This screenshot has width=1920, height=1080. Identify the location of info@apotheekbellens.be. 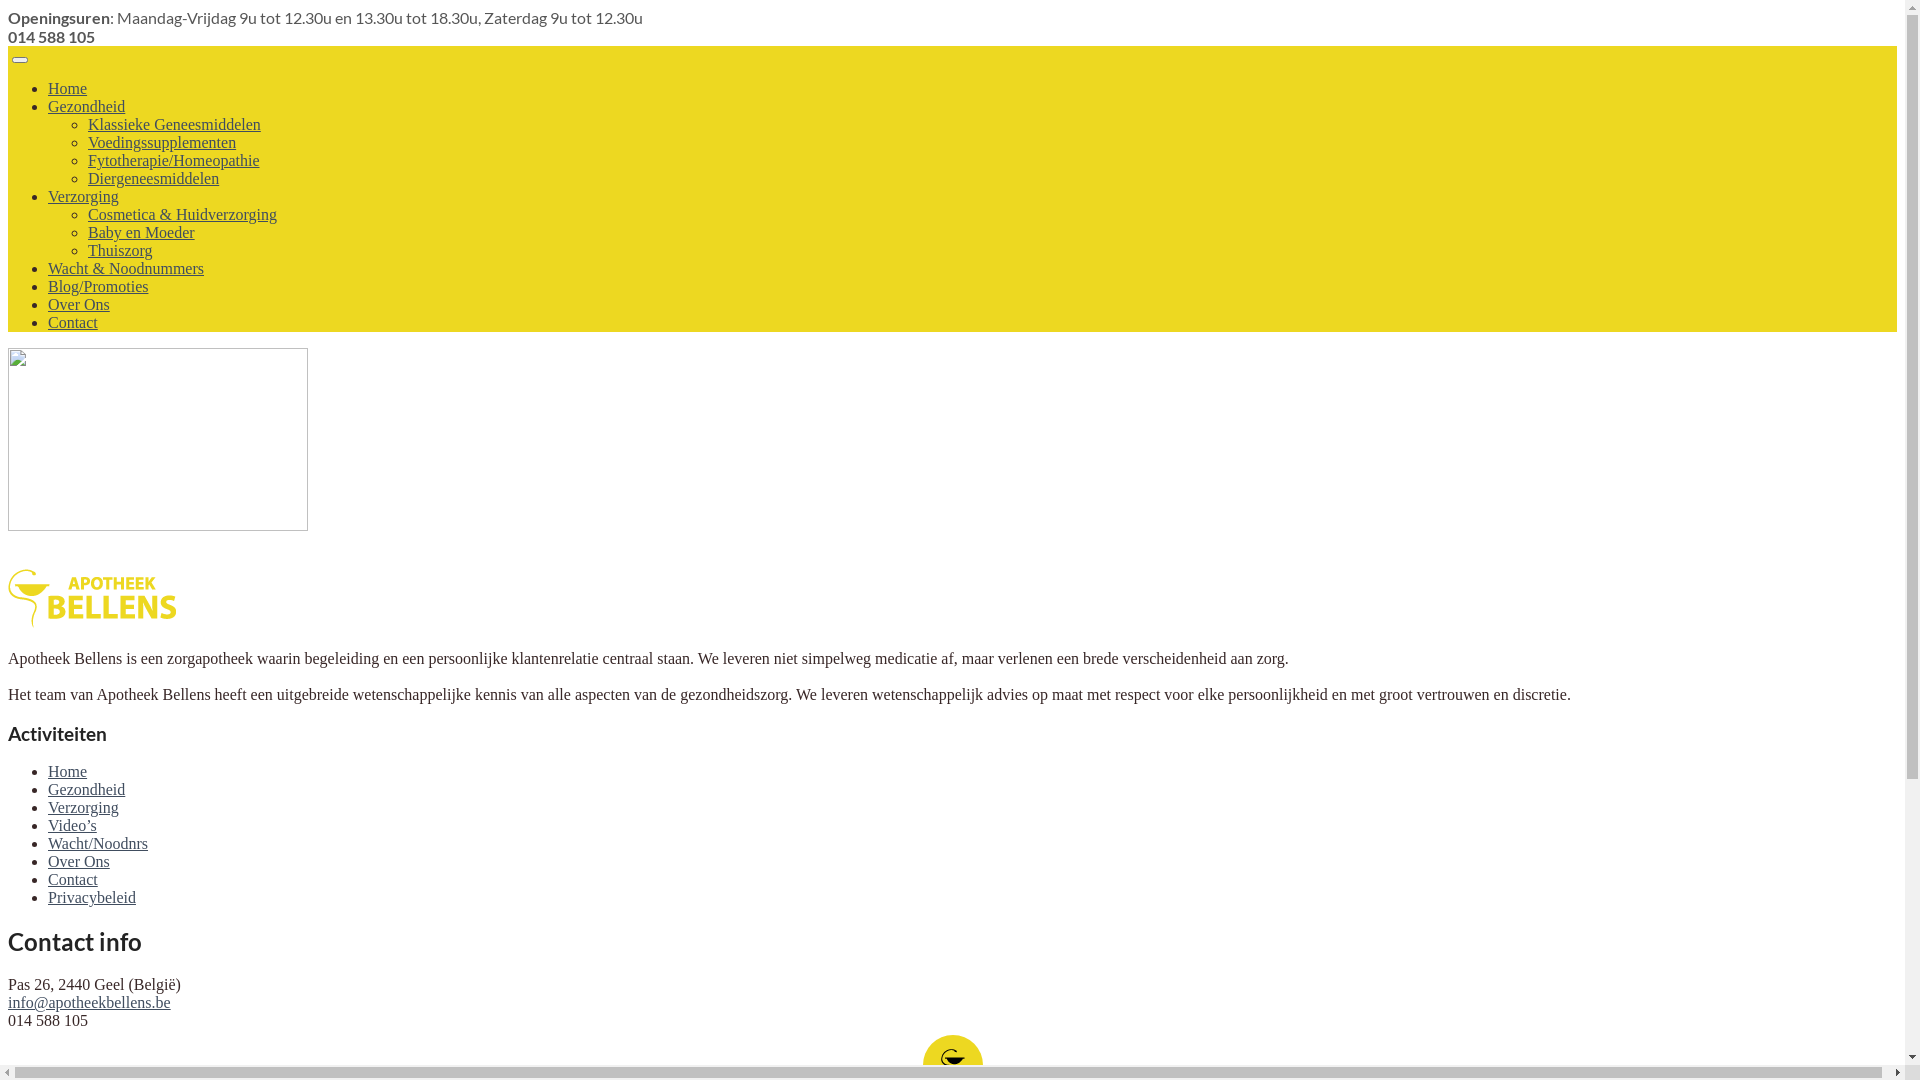
(90, 1002).